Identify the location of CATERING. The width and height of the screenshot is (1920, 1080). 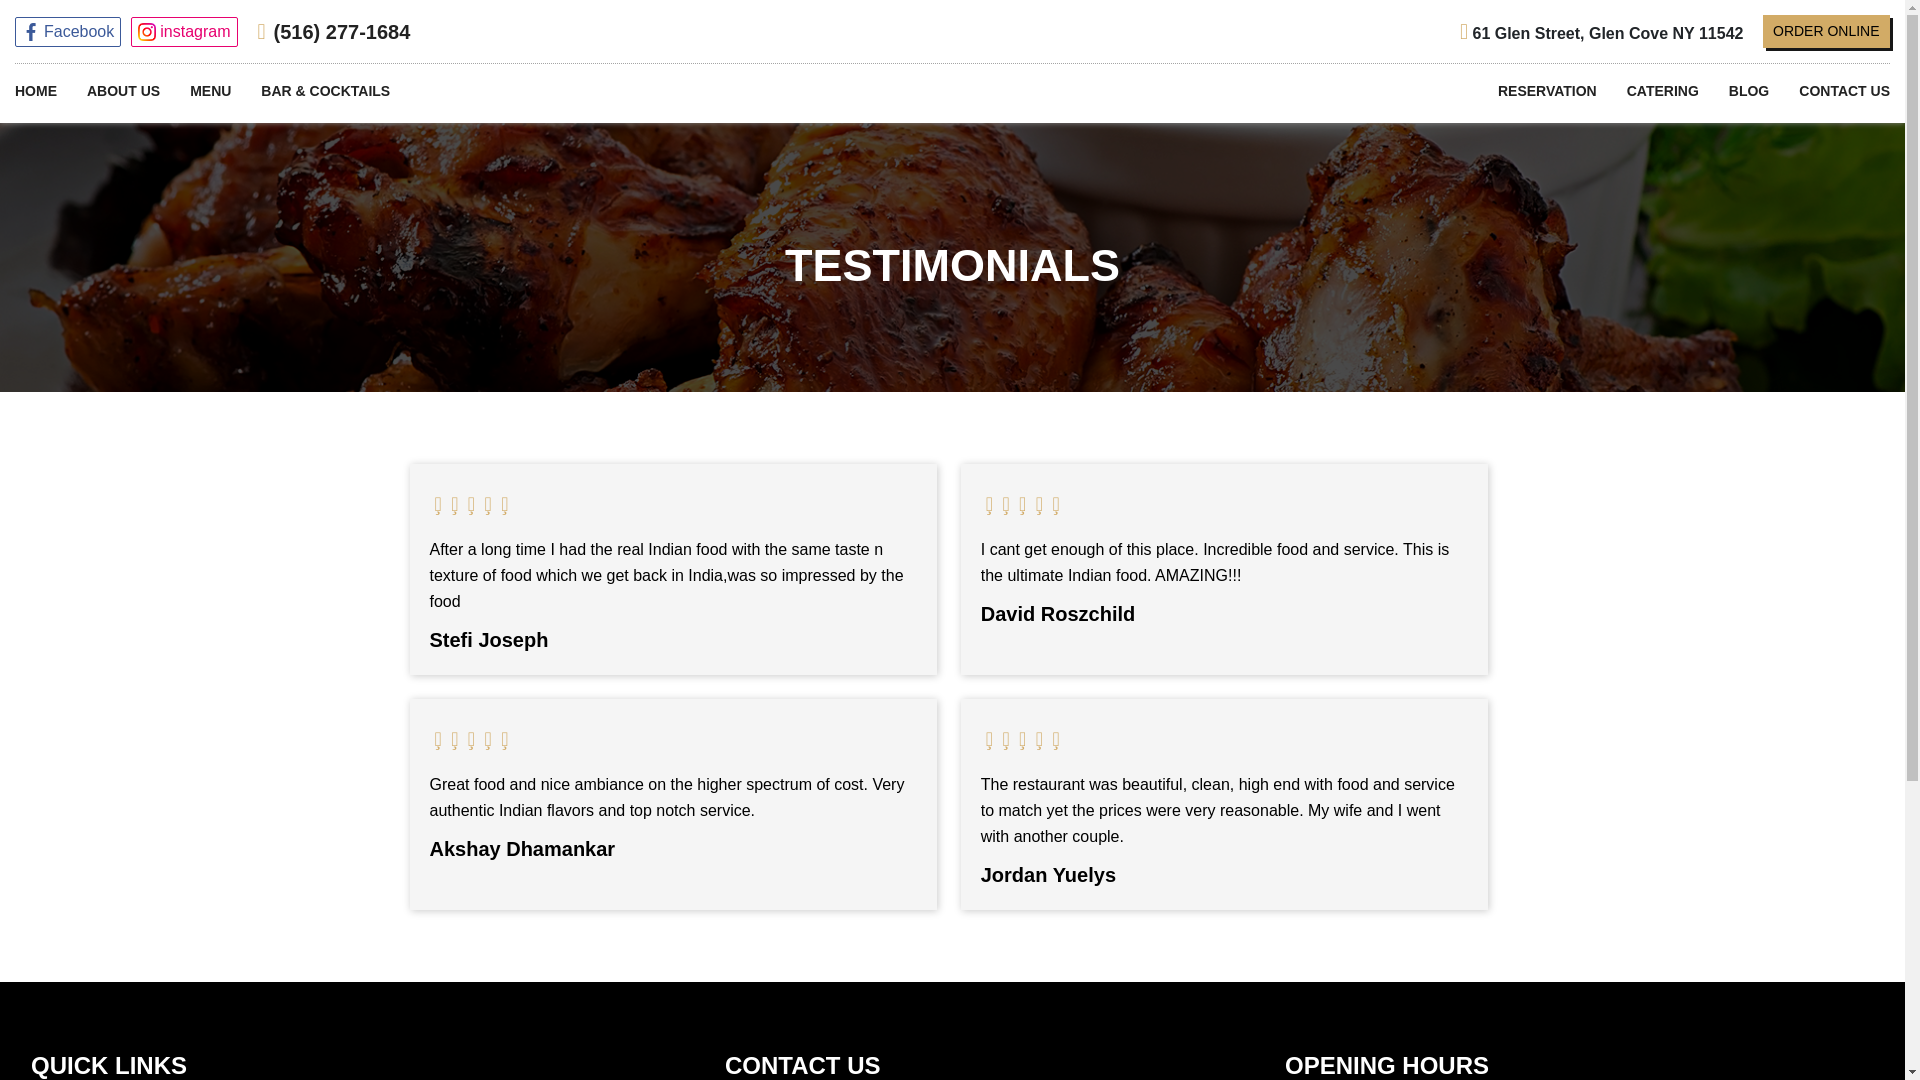
(1662, 92).